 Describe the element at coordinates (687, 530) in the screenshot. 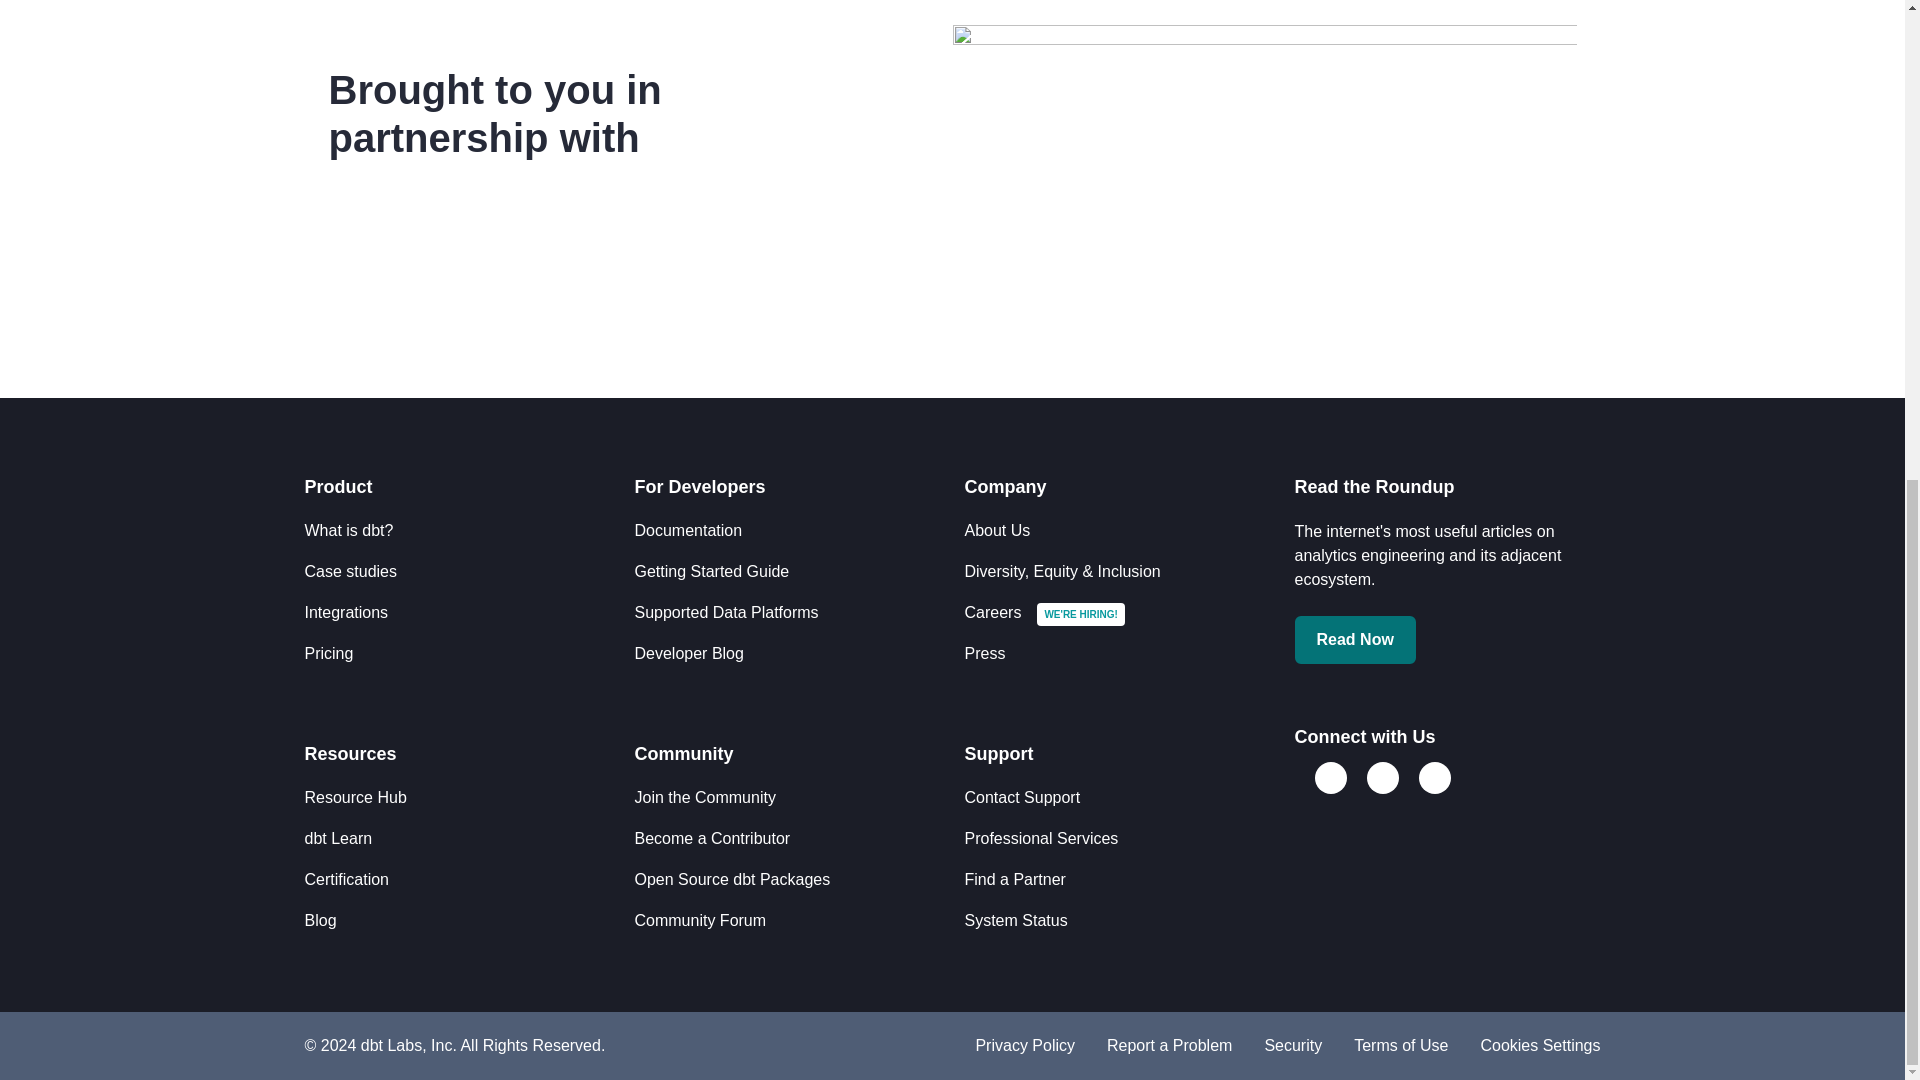

I see `Documentation` at that location.